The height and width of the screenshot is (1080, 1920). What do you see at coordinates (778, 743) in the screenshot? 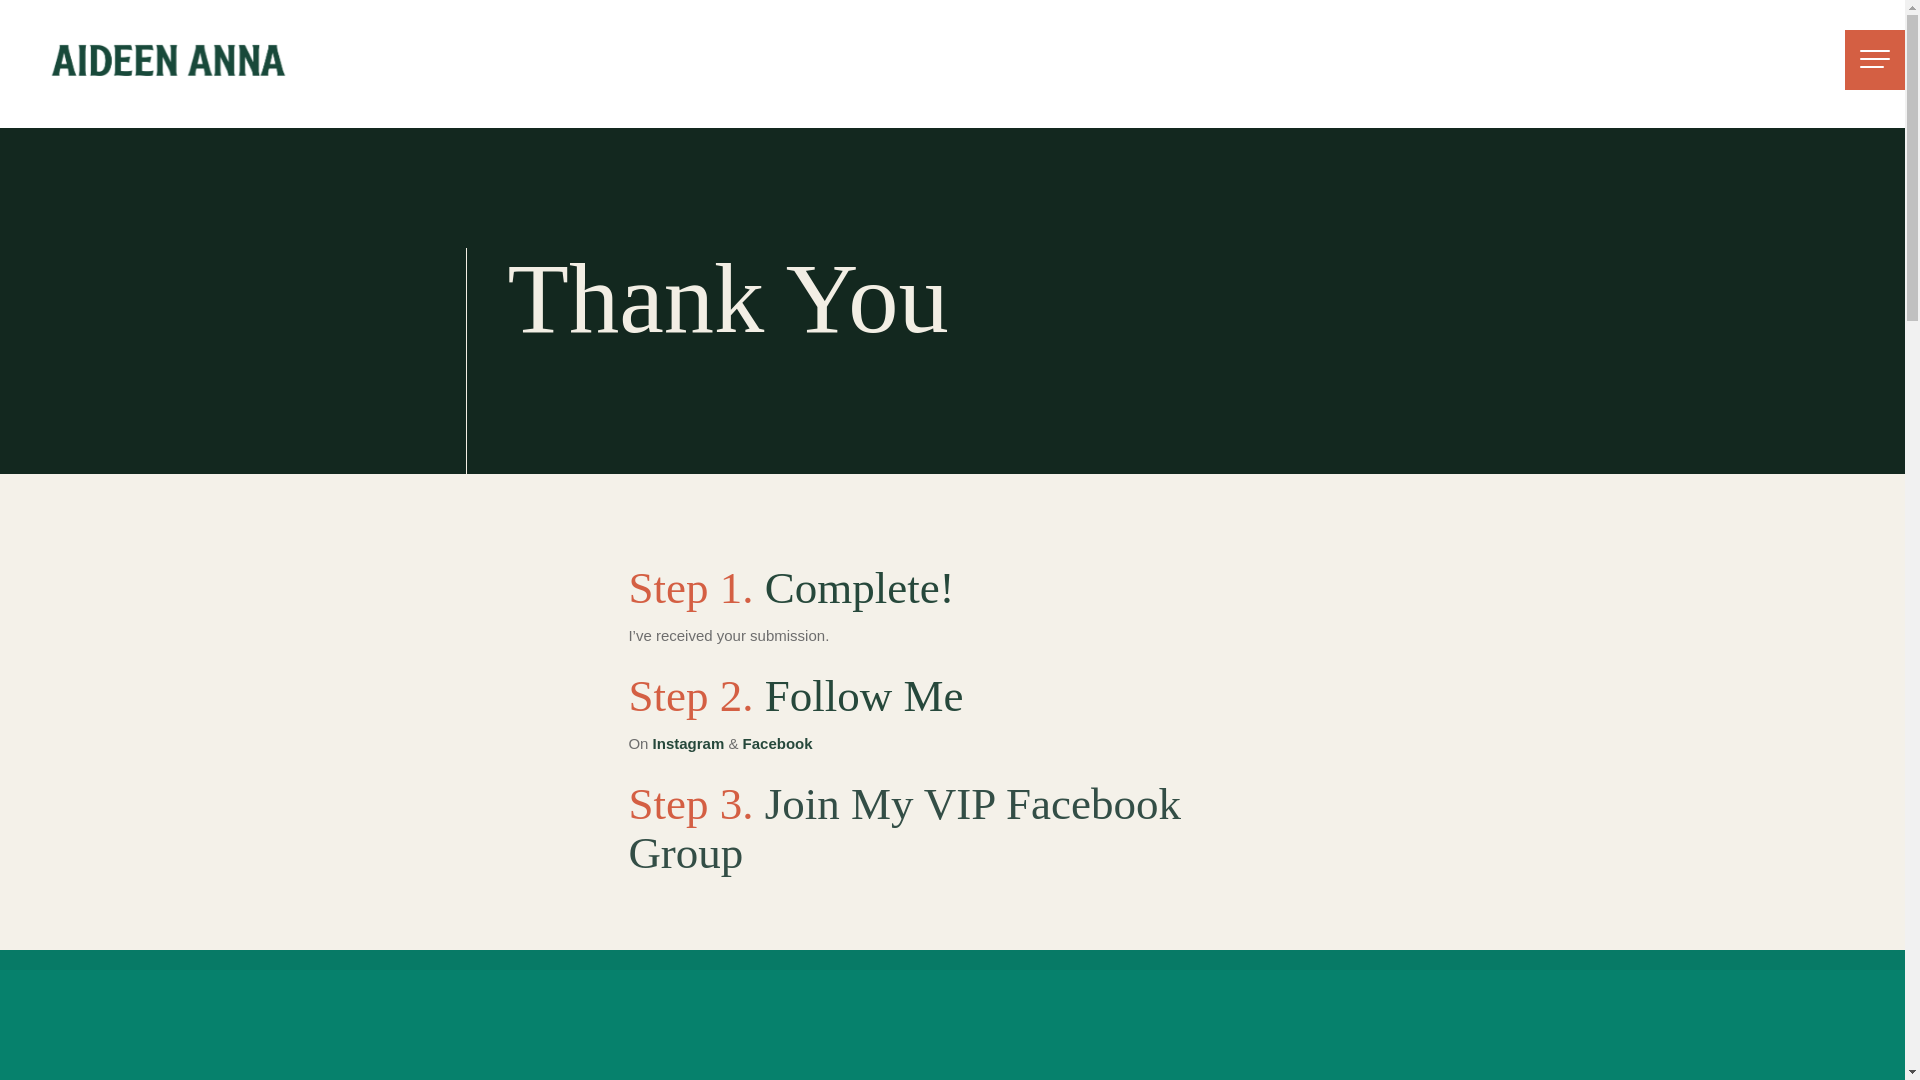
I see `Facebook` at bounding box center [778, 743].